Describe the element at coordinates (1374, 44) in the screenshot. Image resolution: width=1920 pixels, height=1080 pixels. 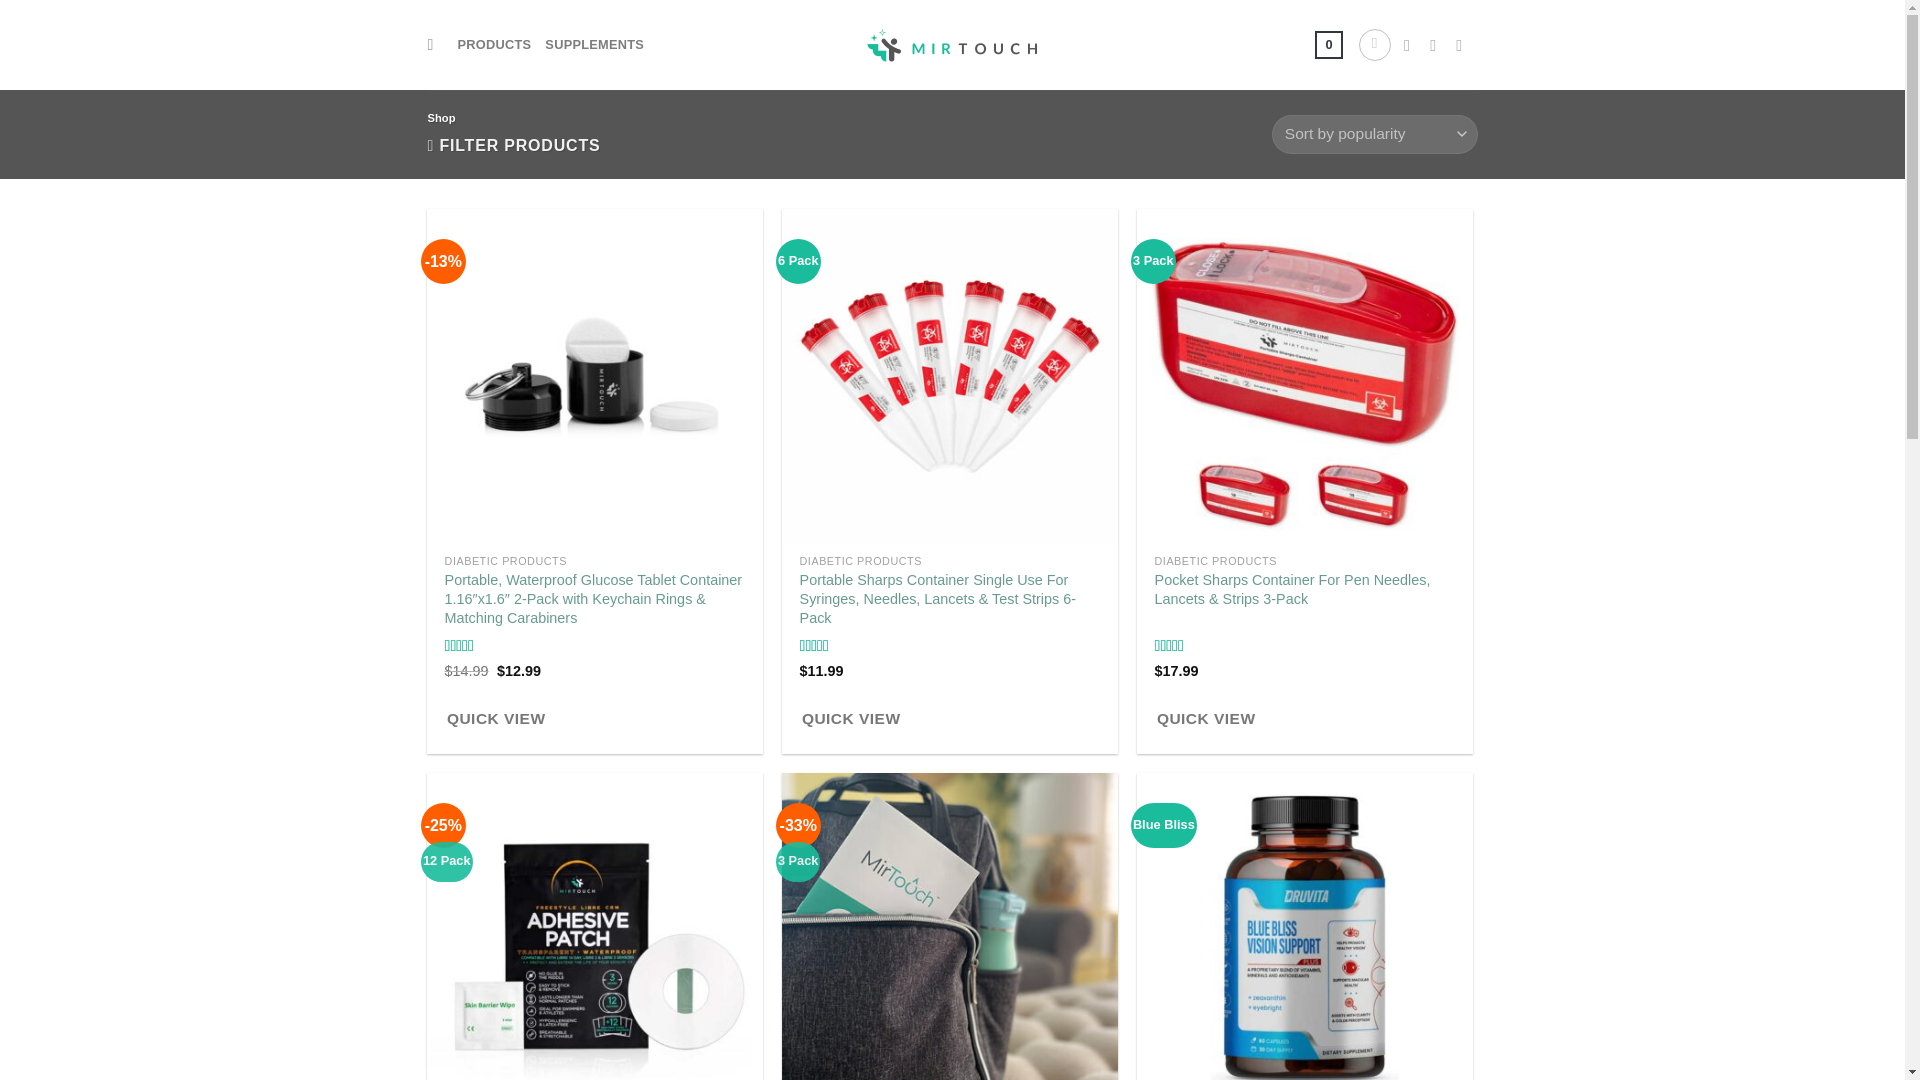
I see `Login` at that location.